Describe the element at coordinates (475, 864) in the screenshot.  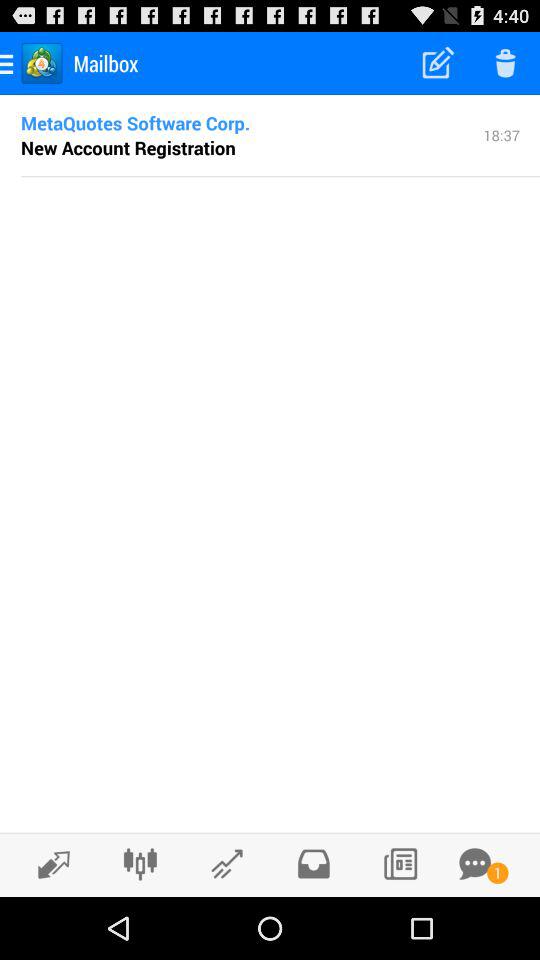
I see `message` at that location.